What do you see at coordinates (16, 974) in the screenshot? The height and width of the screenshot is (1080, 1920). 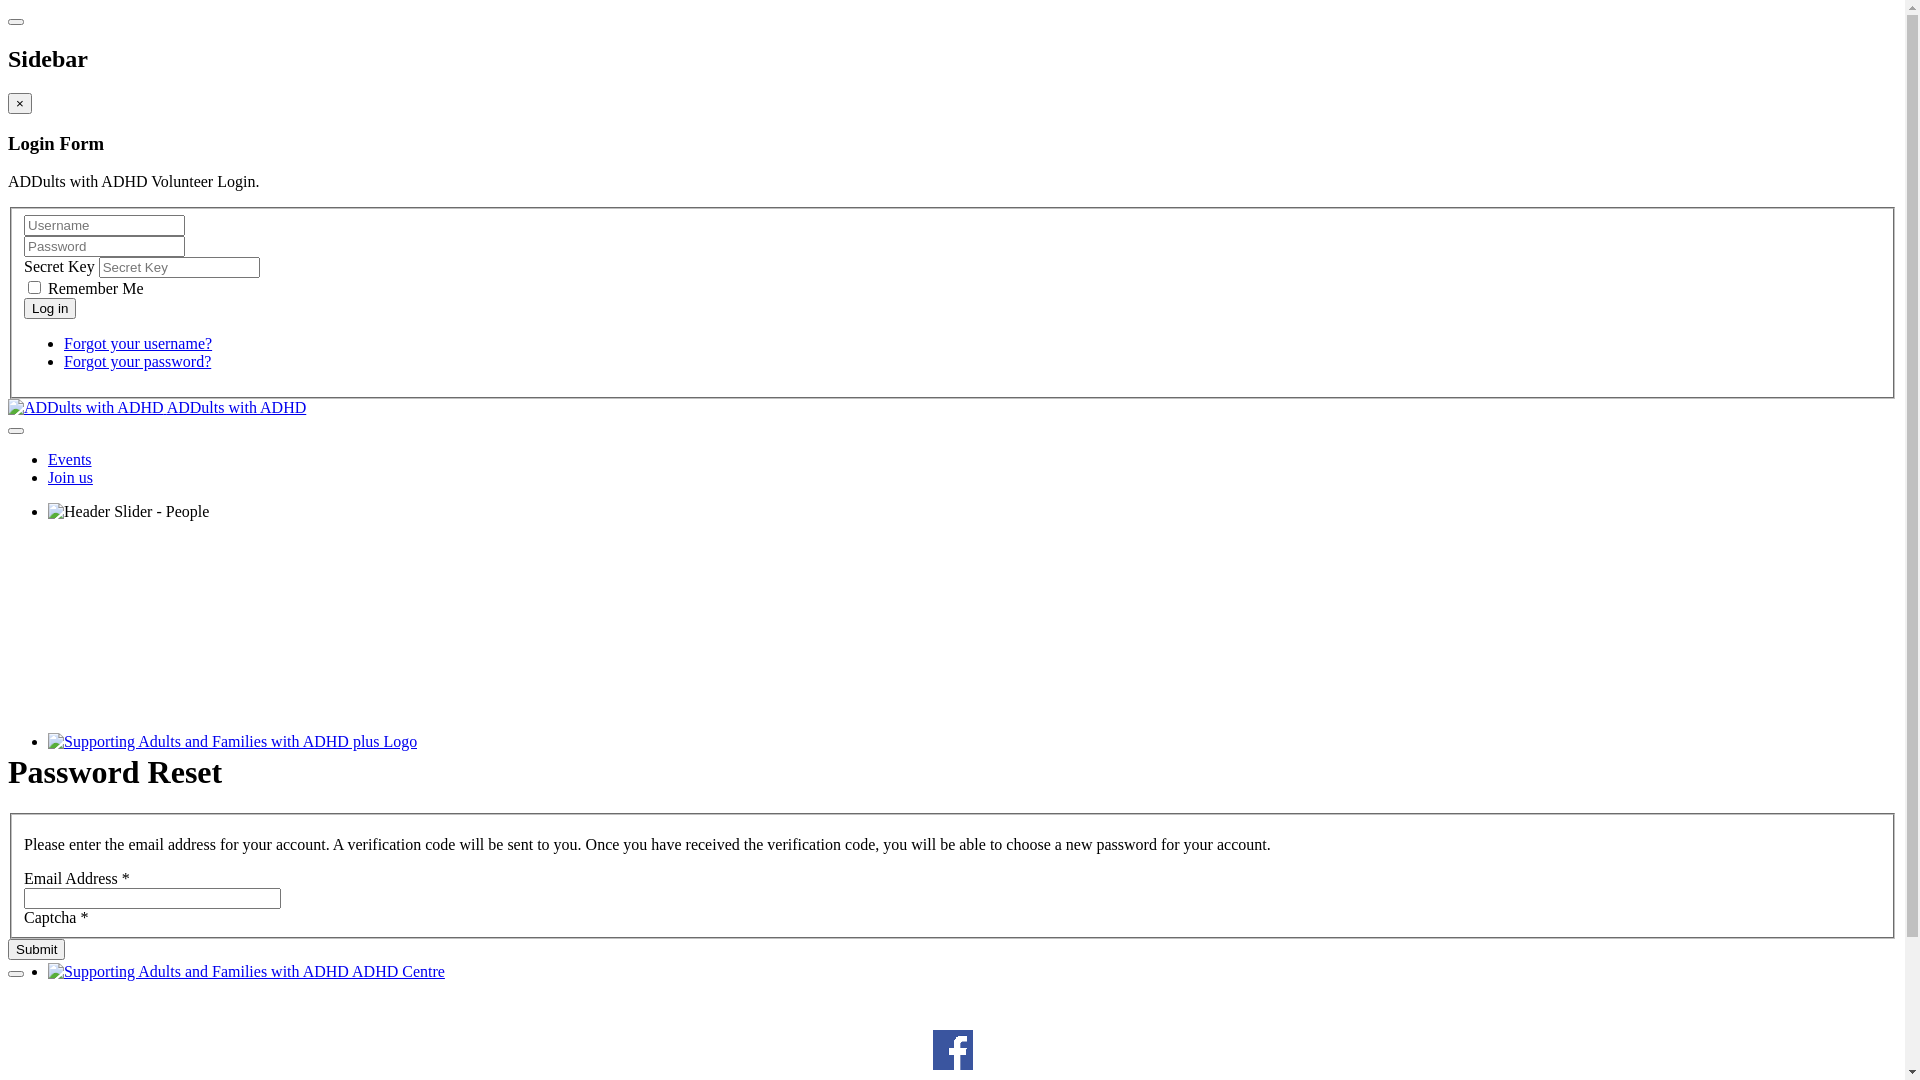 I see `Back to Top` at bounding box center [16, 974].